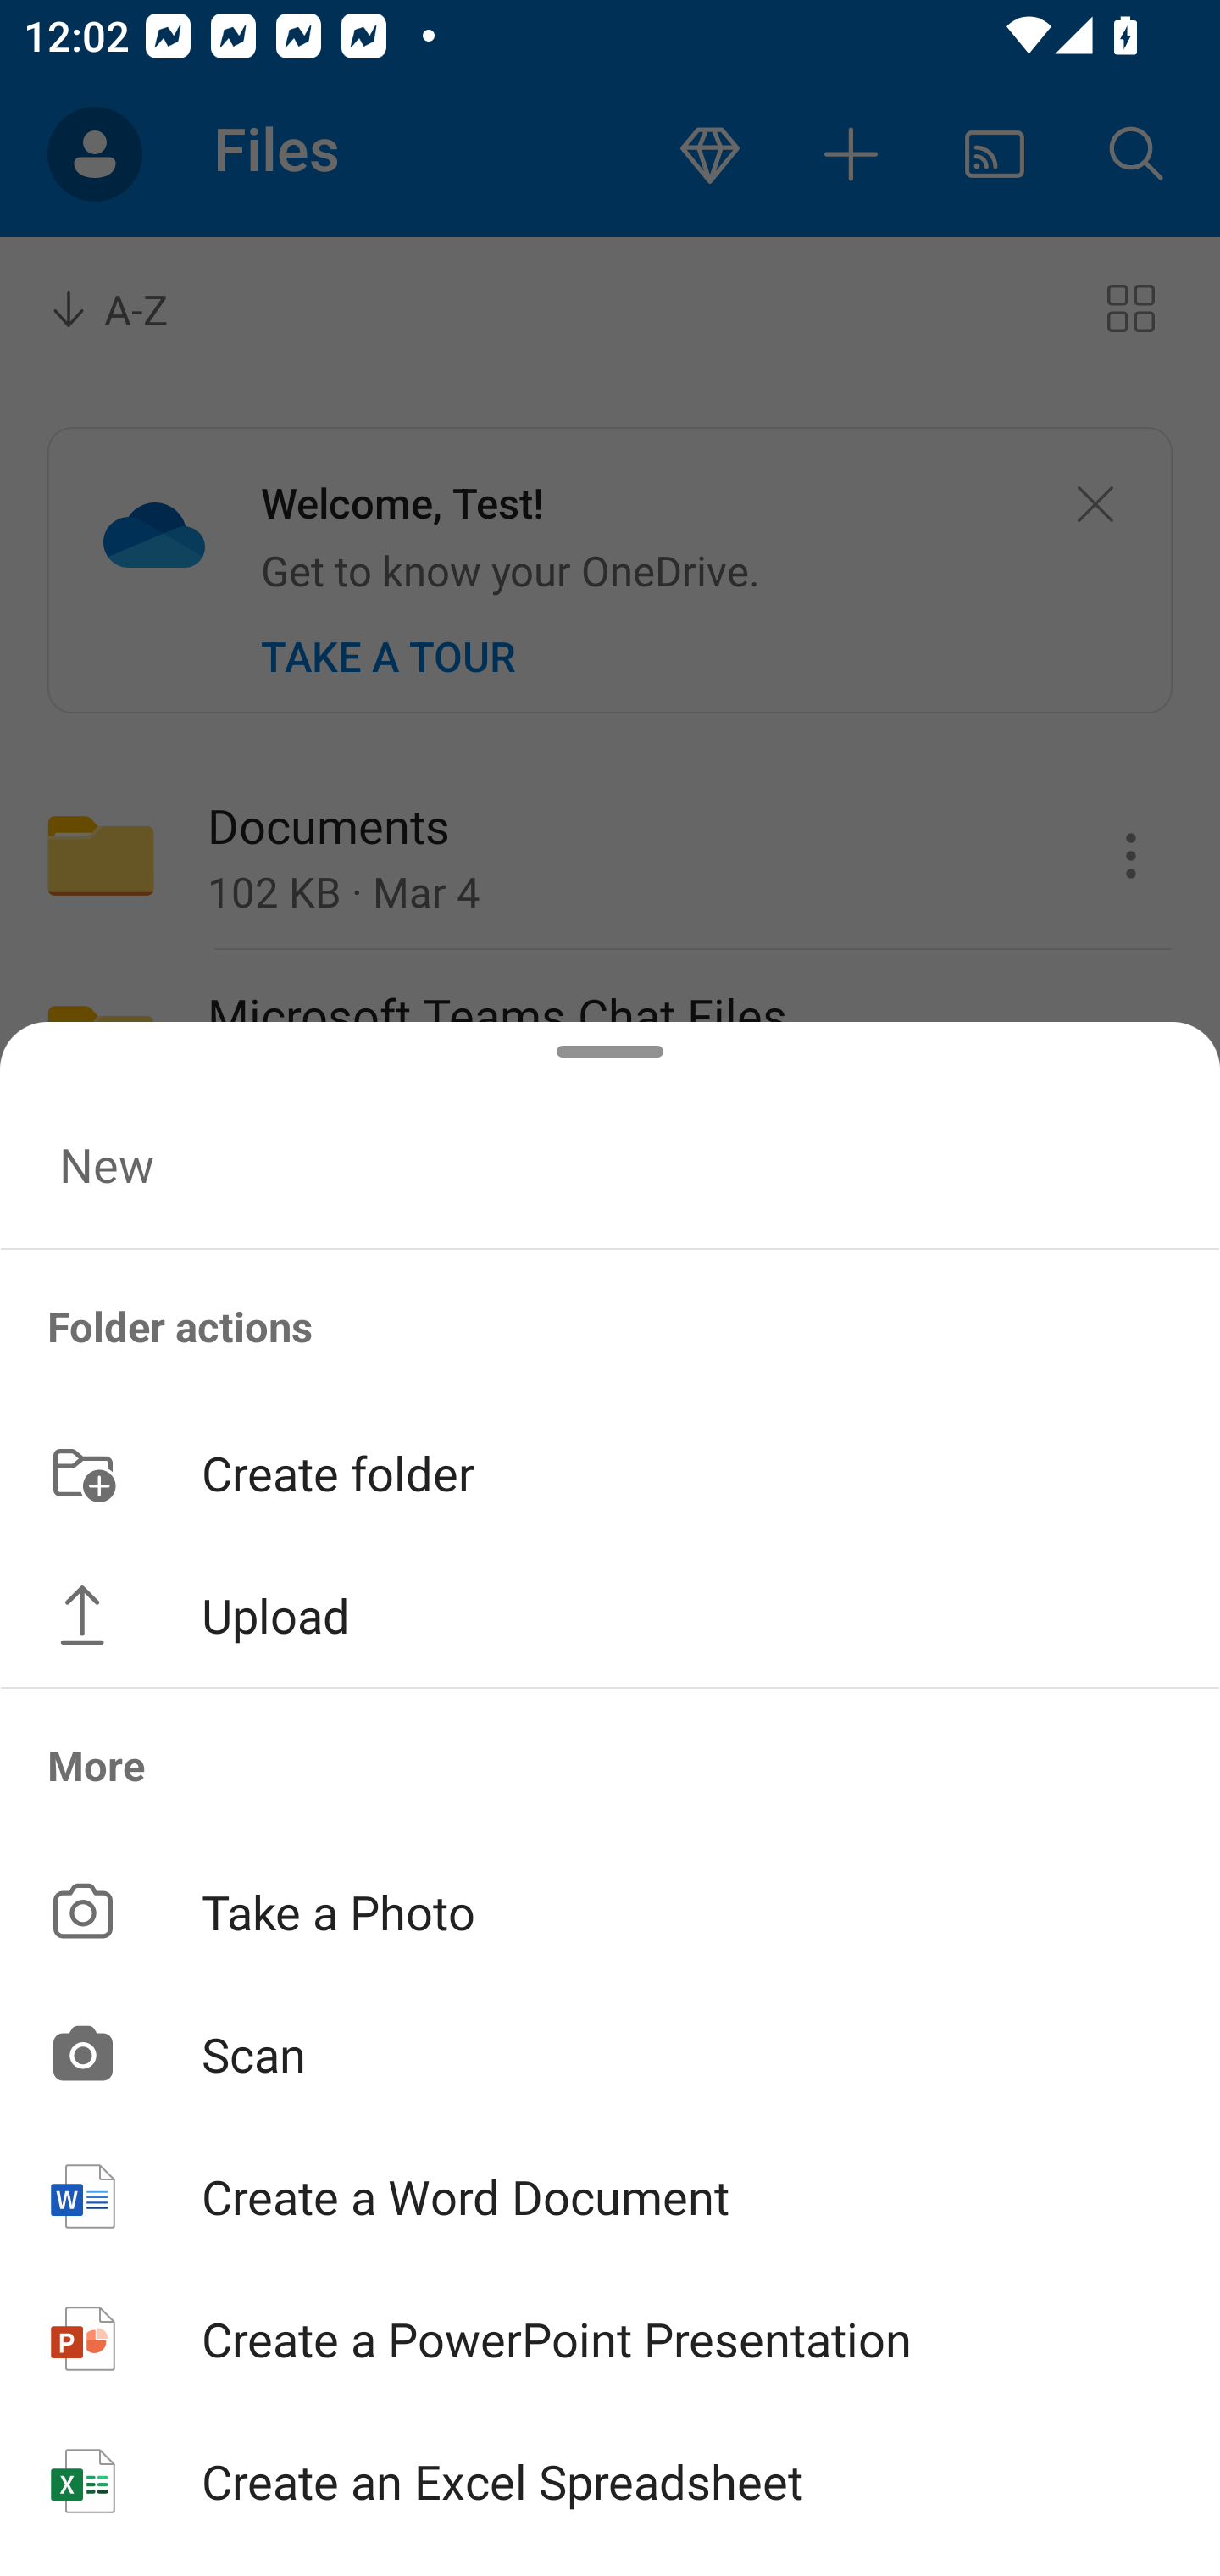 This screenshot has height=2576, width=1220. What do you see at coordinates (610, 1471) in the screenshot?
I see `Create folder button Create folder` at bounding box center [610, 1471].